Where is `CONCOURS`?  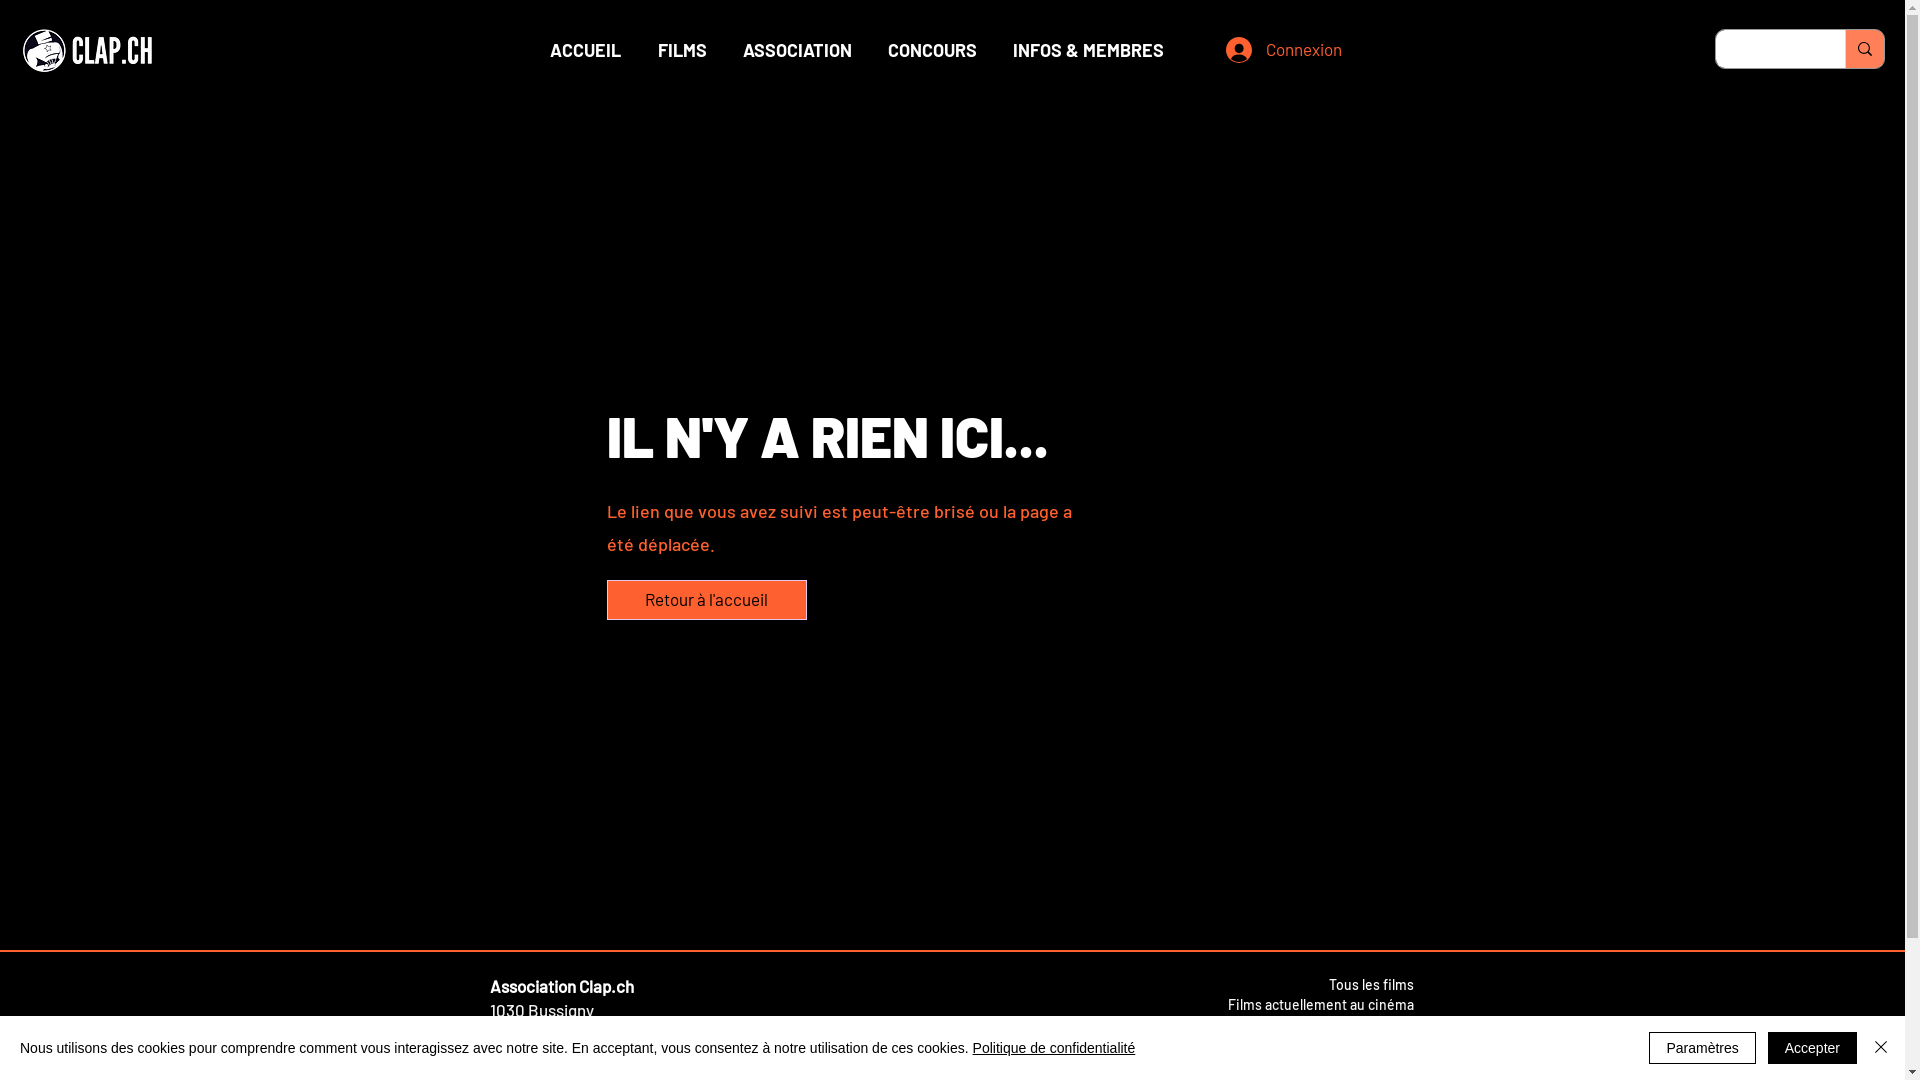 CONCOURS is located at coordinates (932, 50).